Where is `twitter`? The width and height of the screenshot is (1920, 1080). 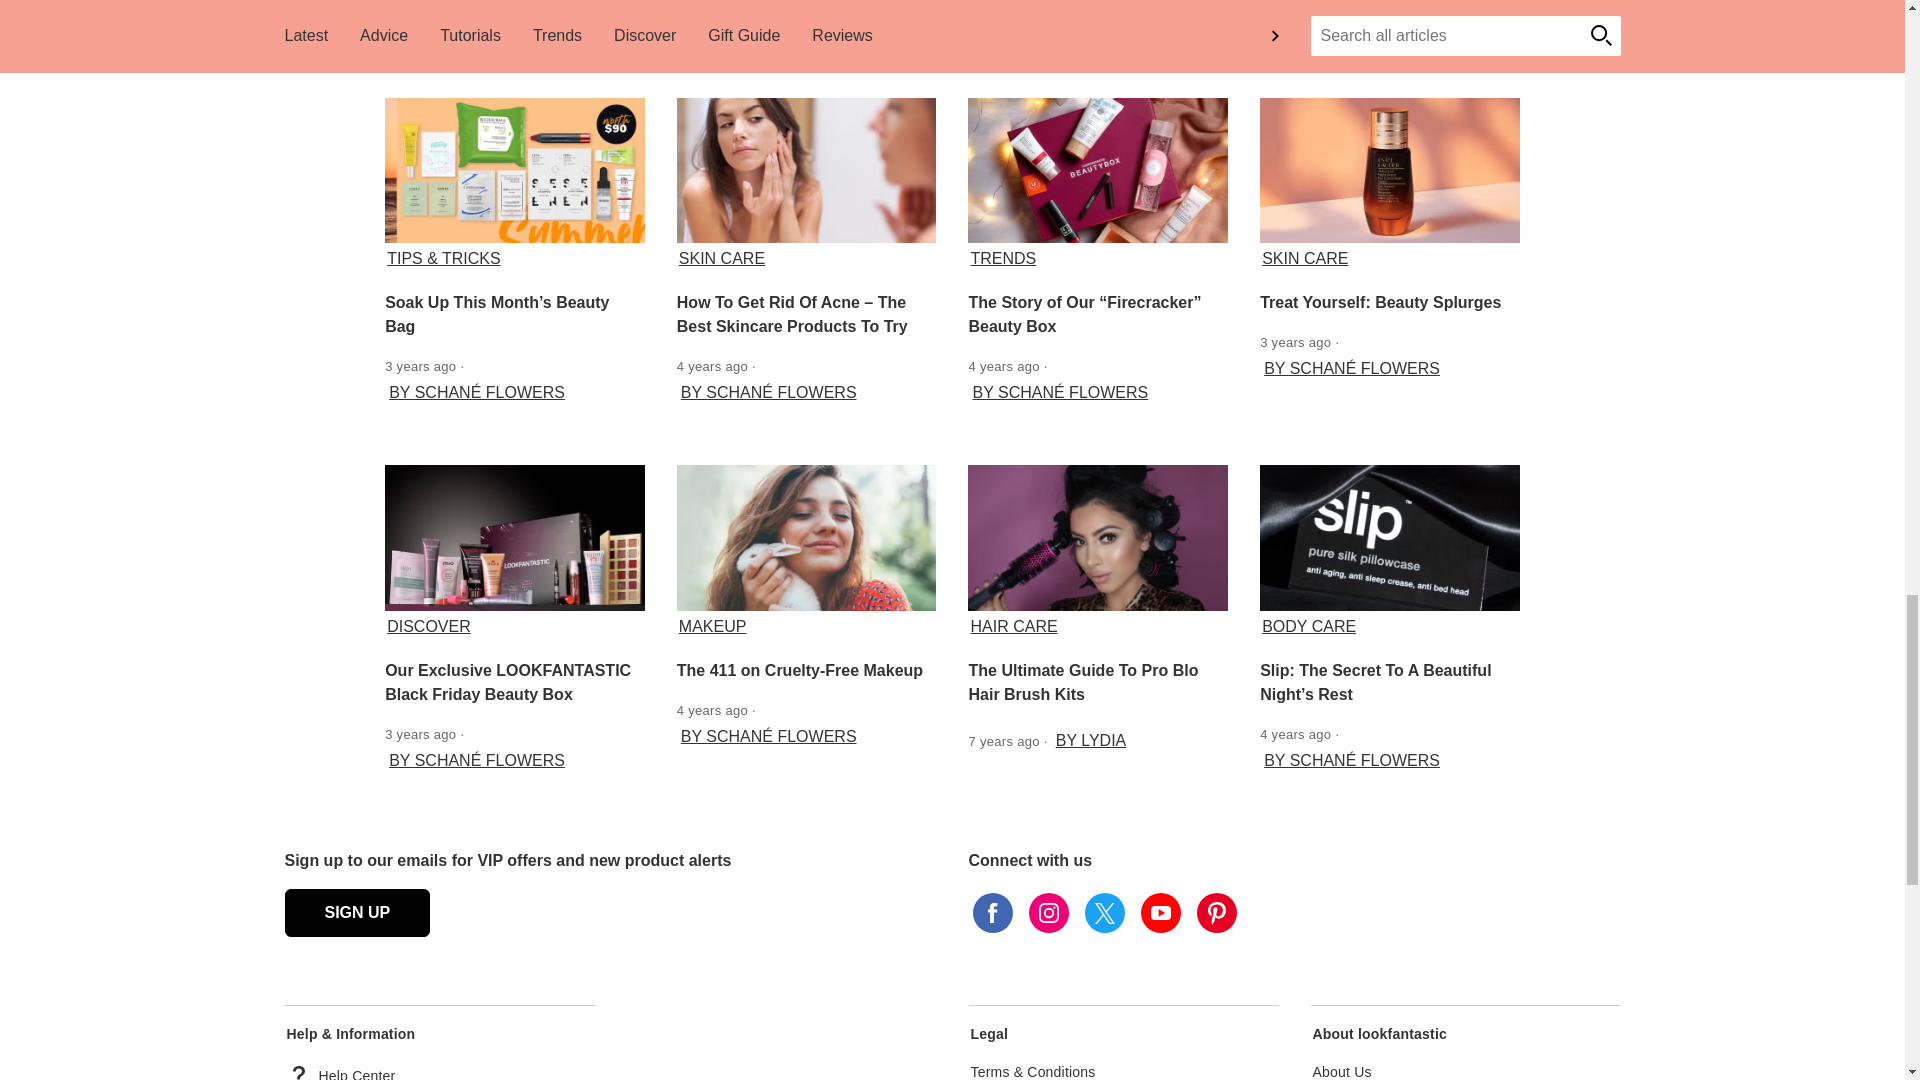 twitter is located at coordinates (1104, 912).